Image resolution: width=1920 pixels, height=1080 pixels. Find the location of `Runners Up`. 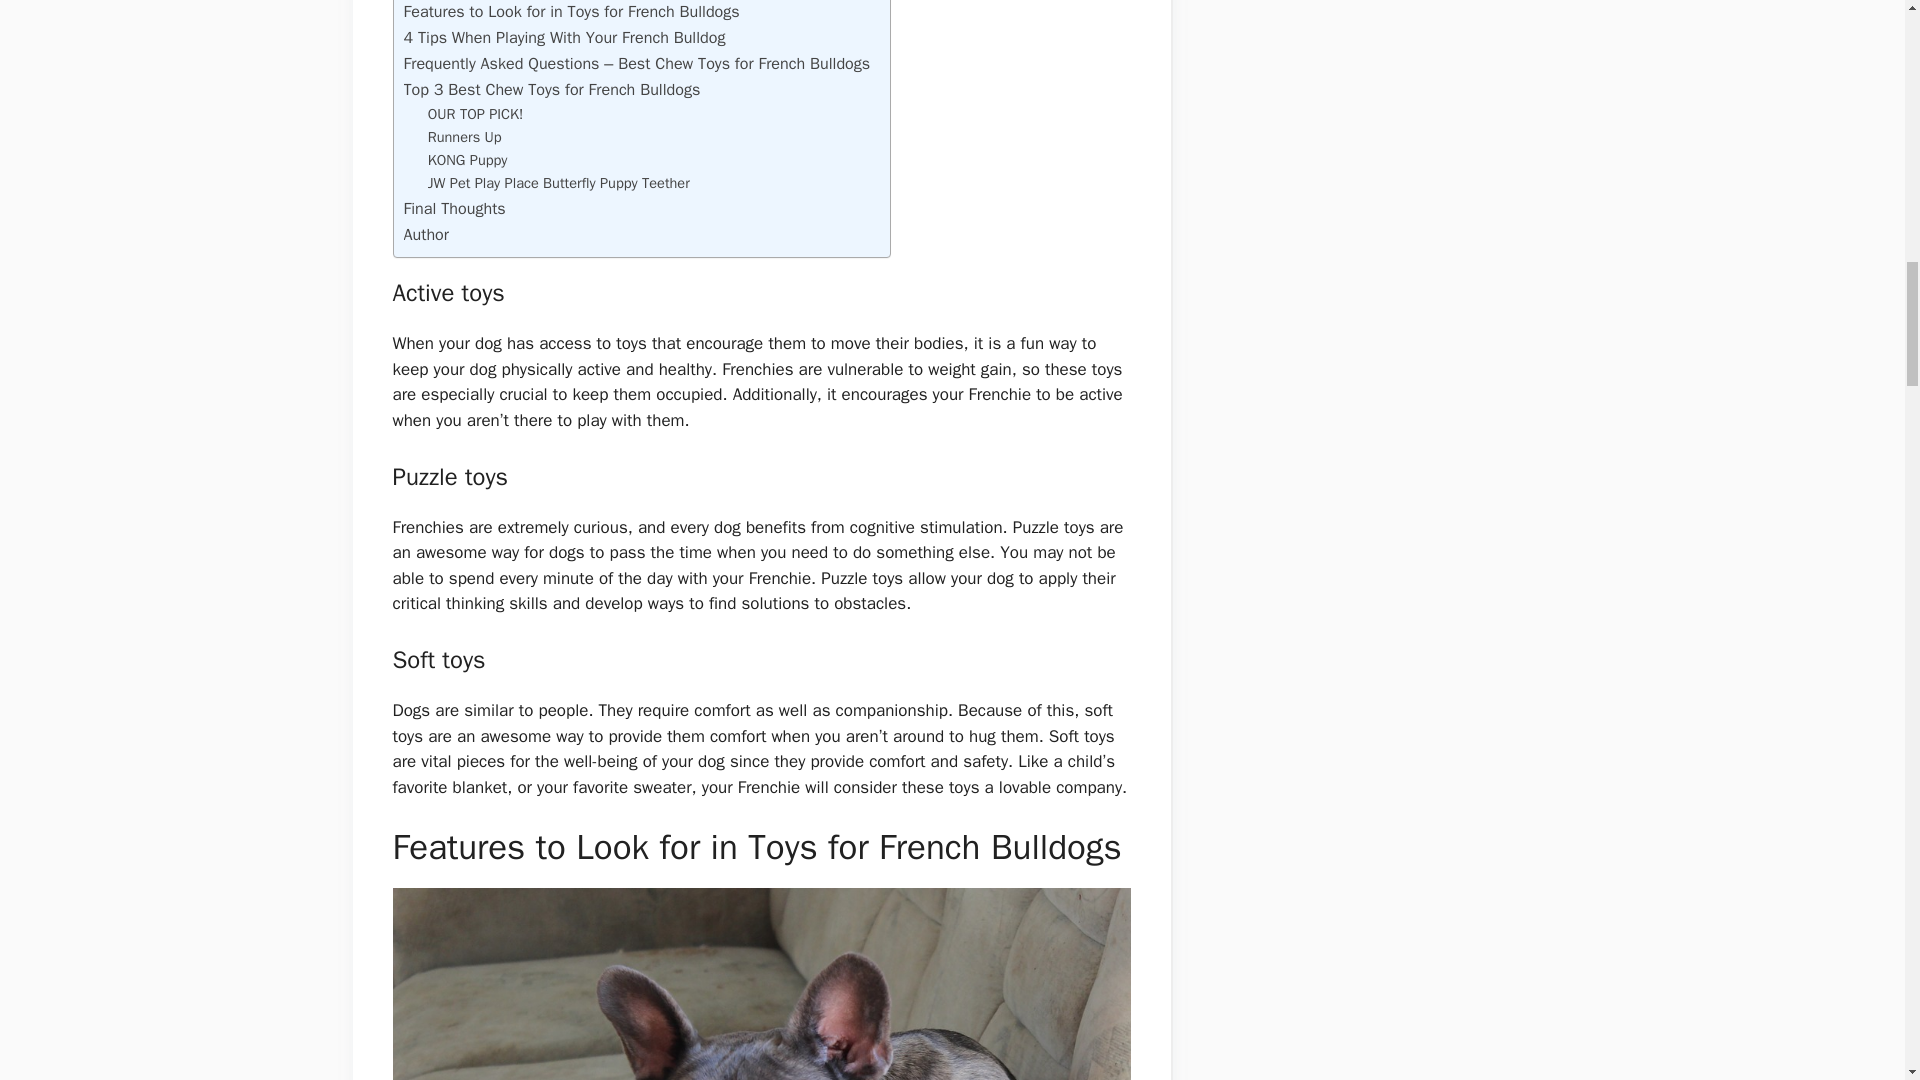

Runners Up is located at coordinates (464, 138).